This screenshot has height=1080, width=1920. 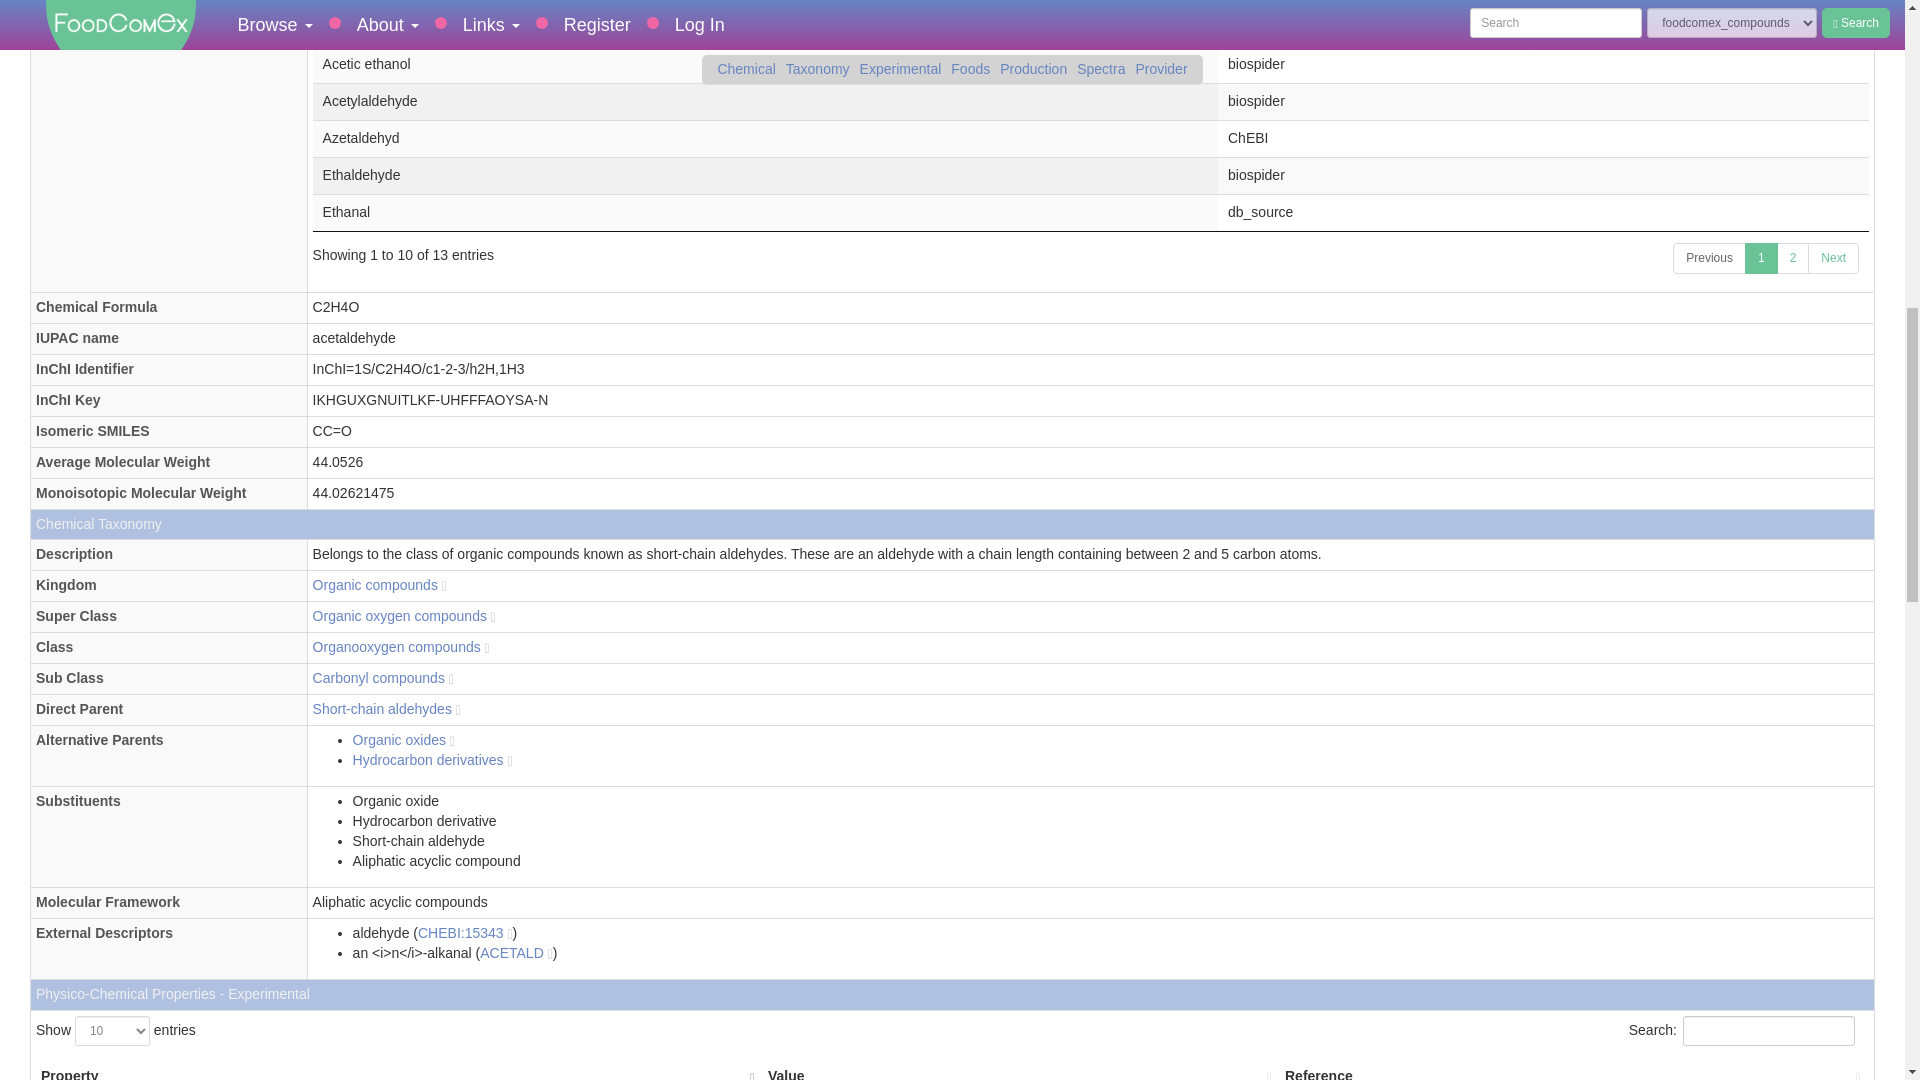 What do you see at coordinates (1794, 258) in the screenshot?
I see `2` at bounding box center [1794, 258].